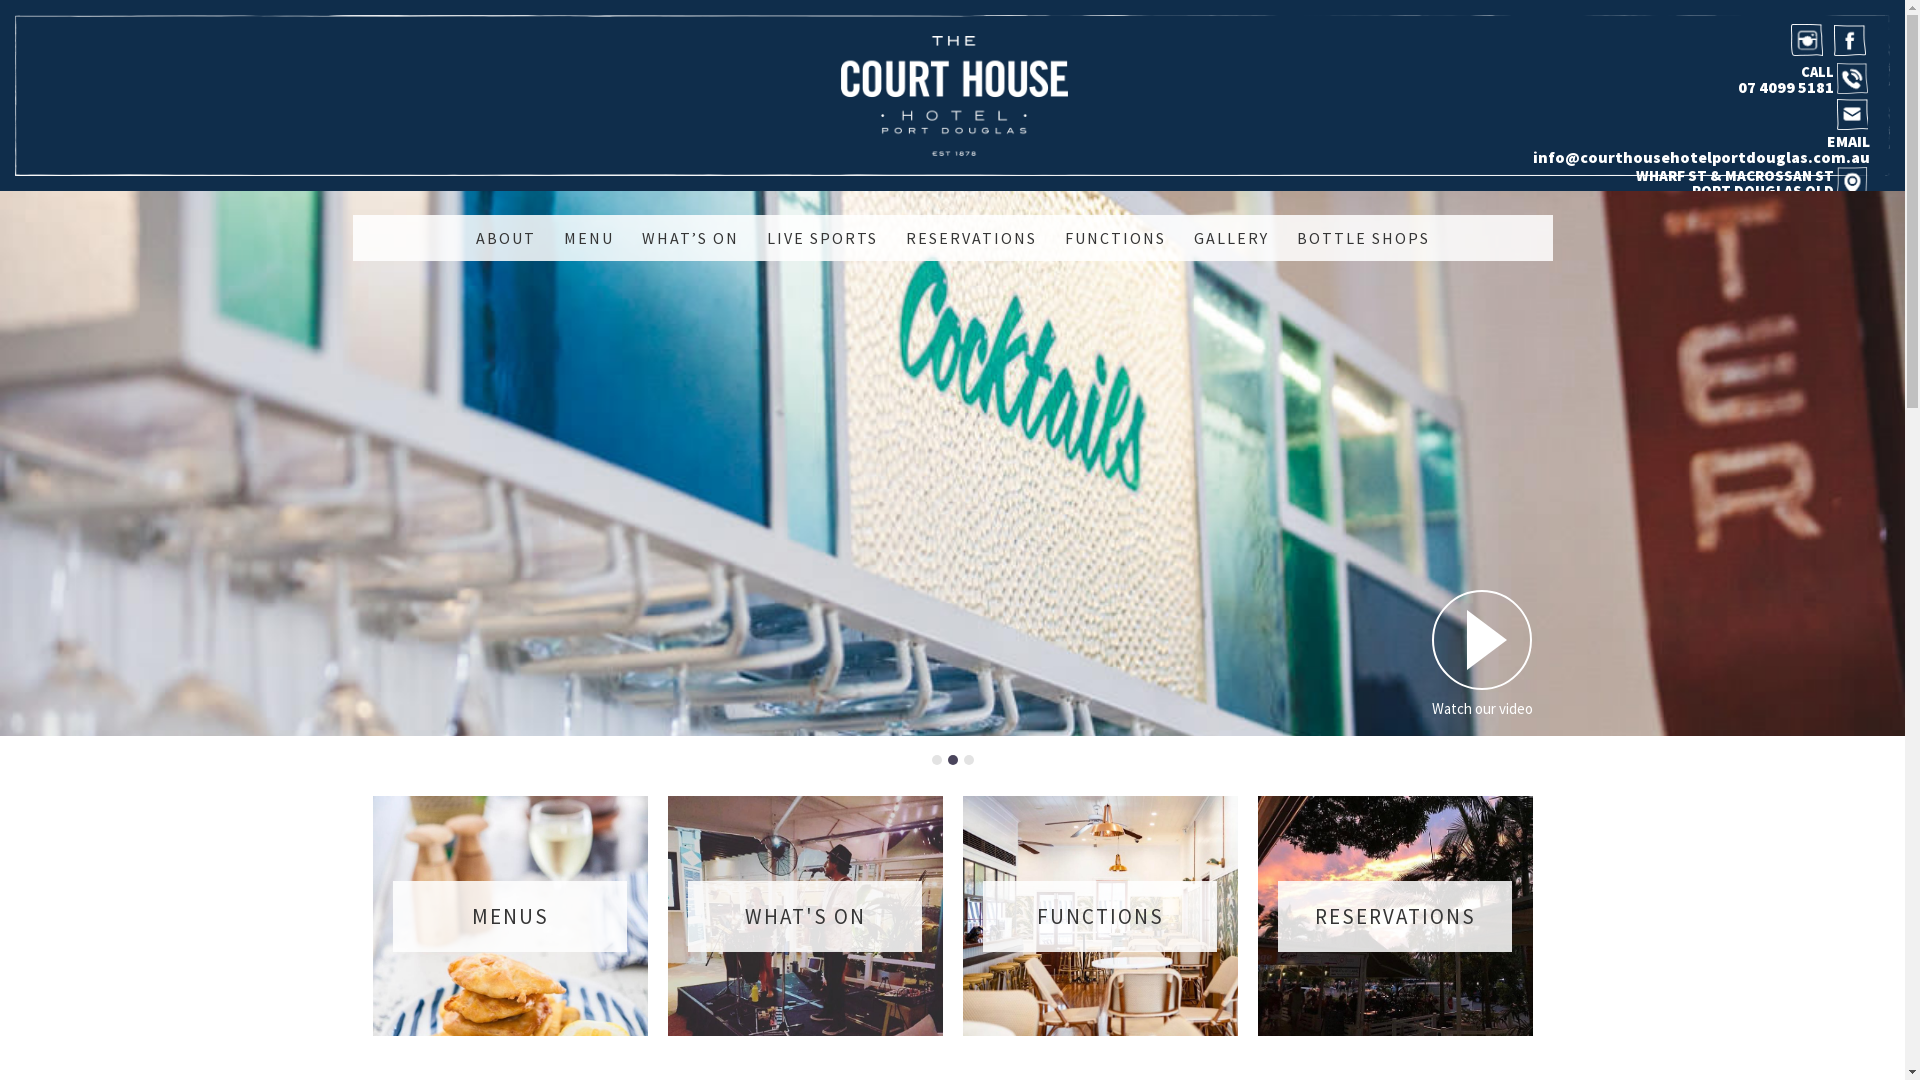  What do you see at coordinates (1100, 916) in the screenshot?
I see `FUNCTIONS` at bounding box center [1100, 916].